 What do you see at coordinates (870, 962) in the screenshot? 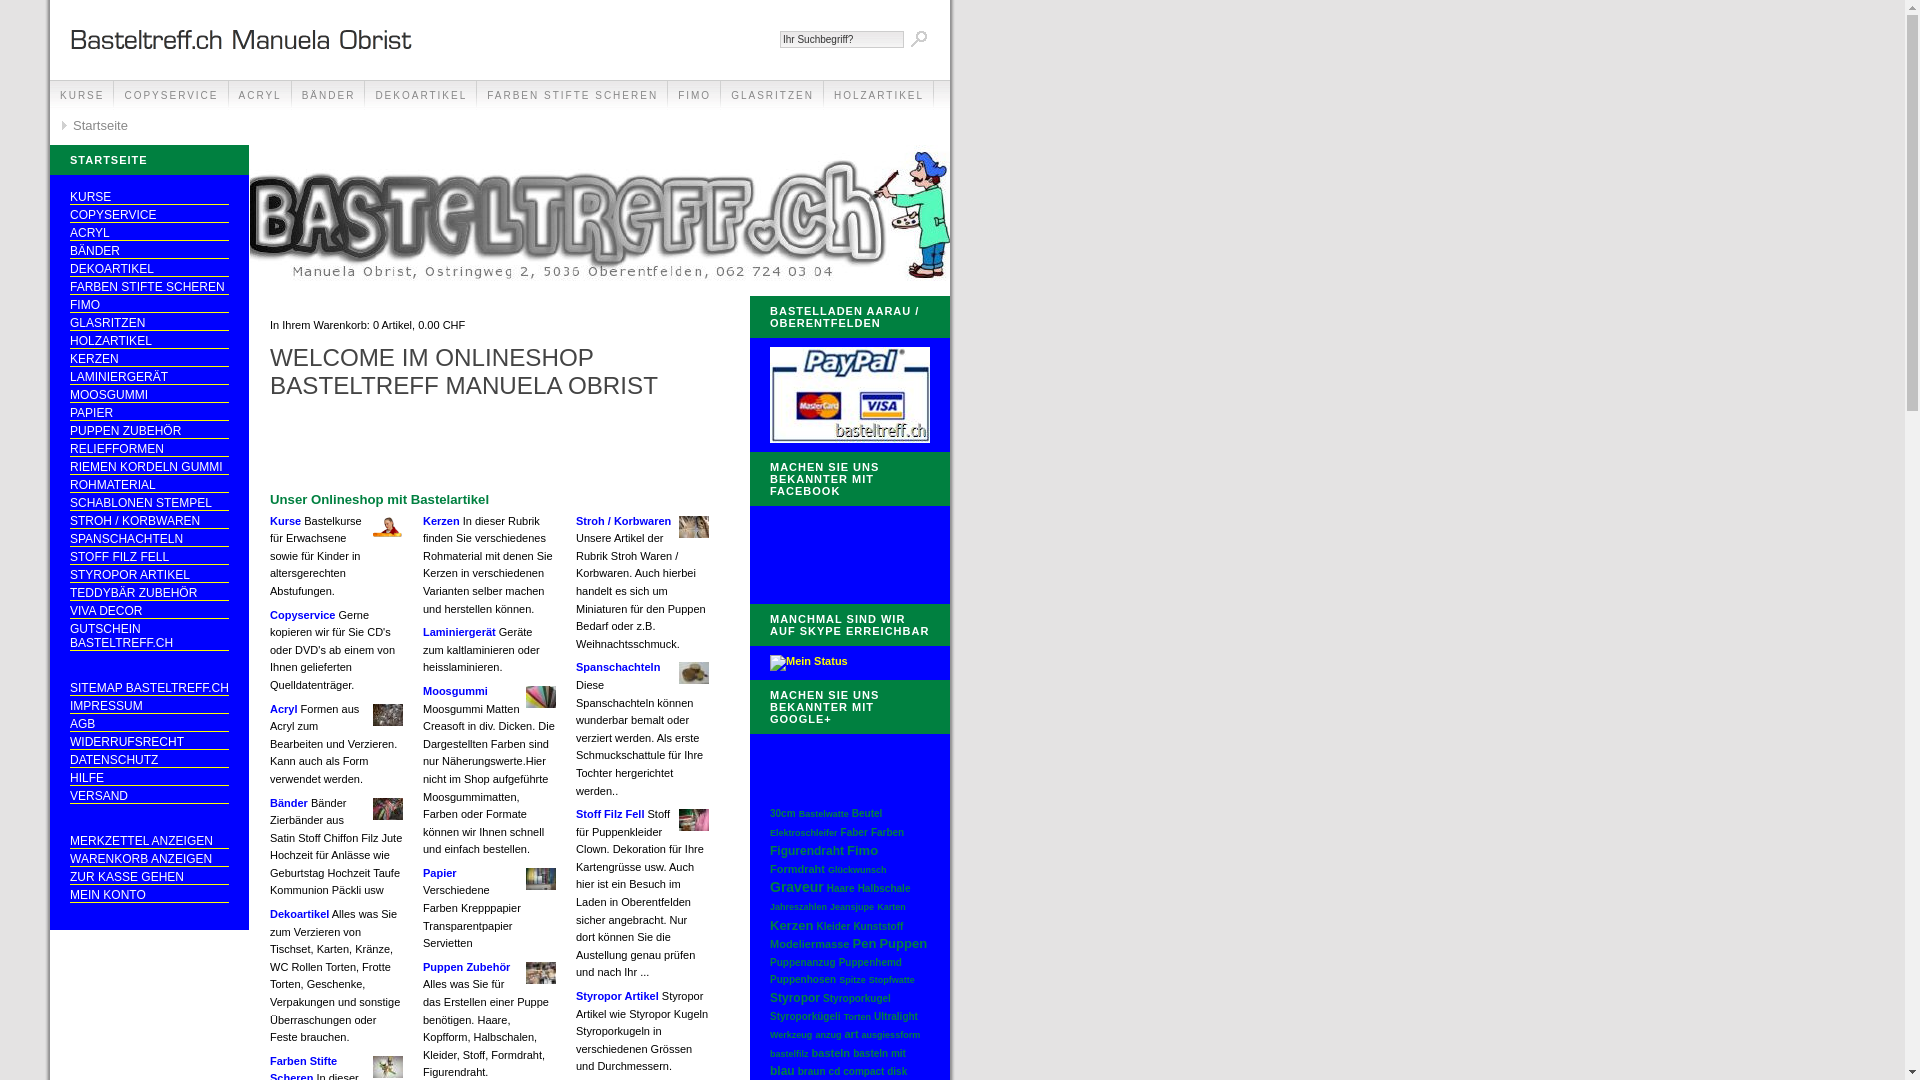
I see `Puppenhemd` at bounding box center [870, 962].